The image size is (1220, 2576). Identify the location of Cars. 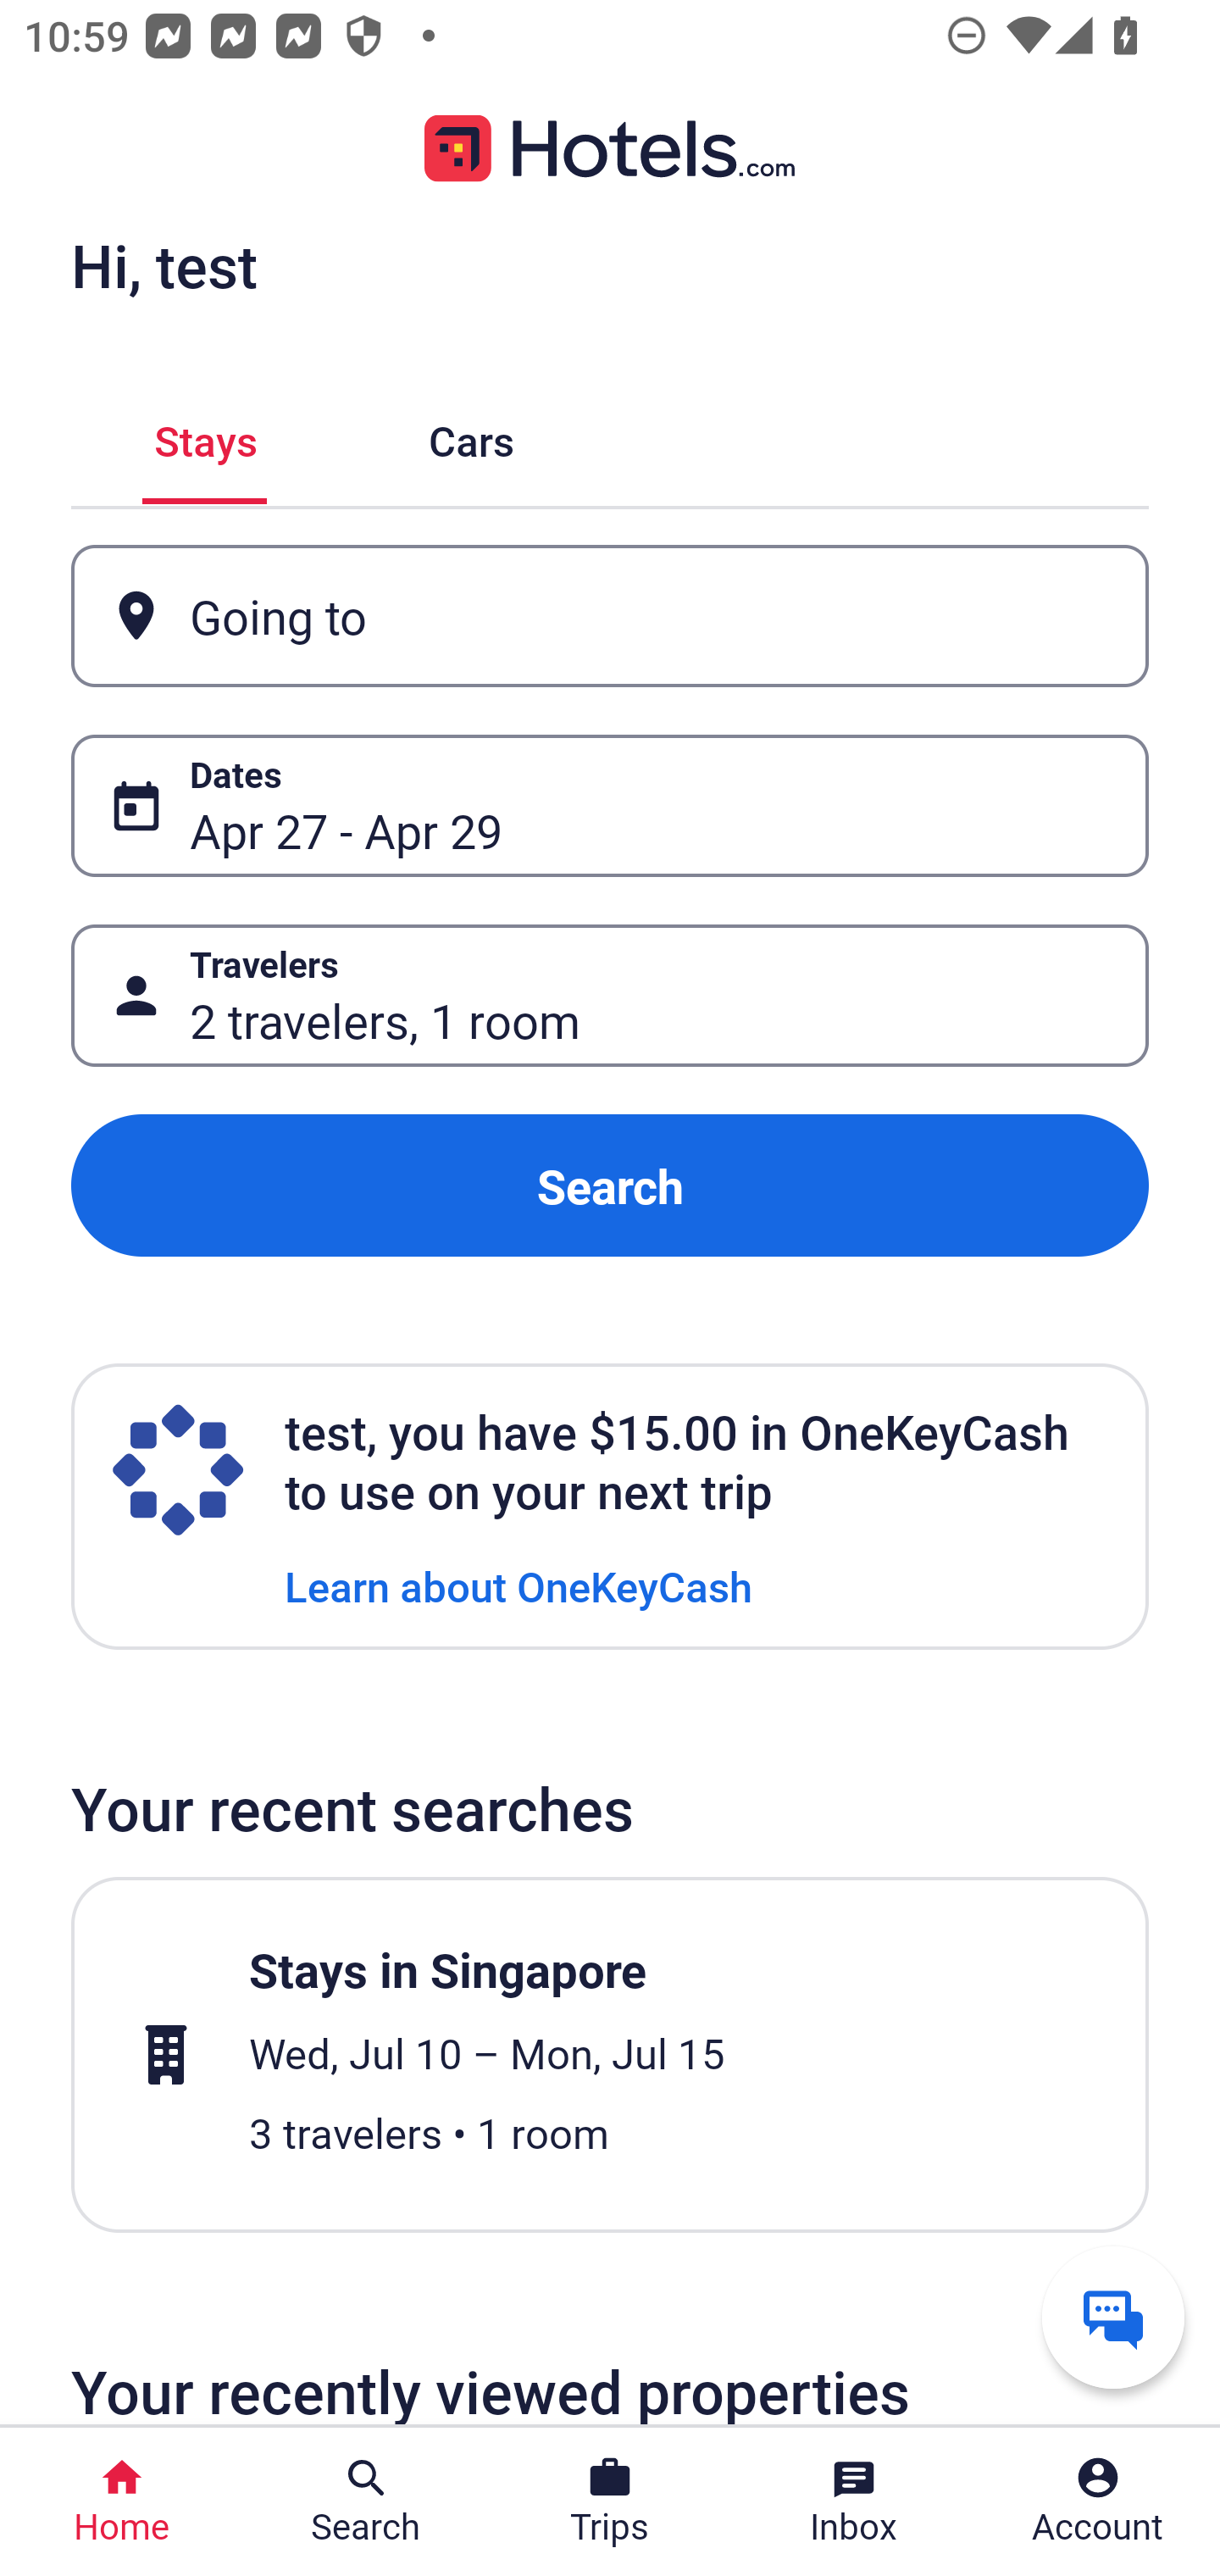
(471, 436).